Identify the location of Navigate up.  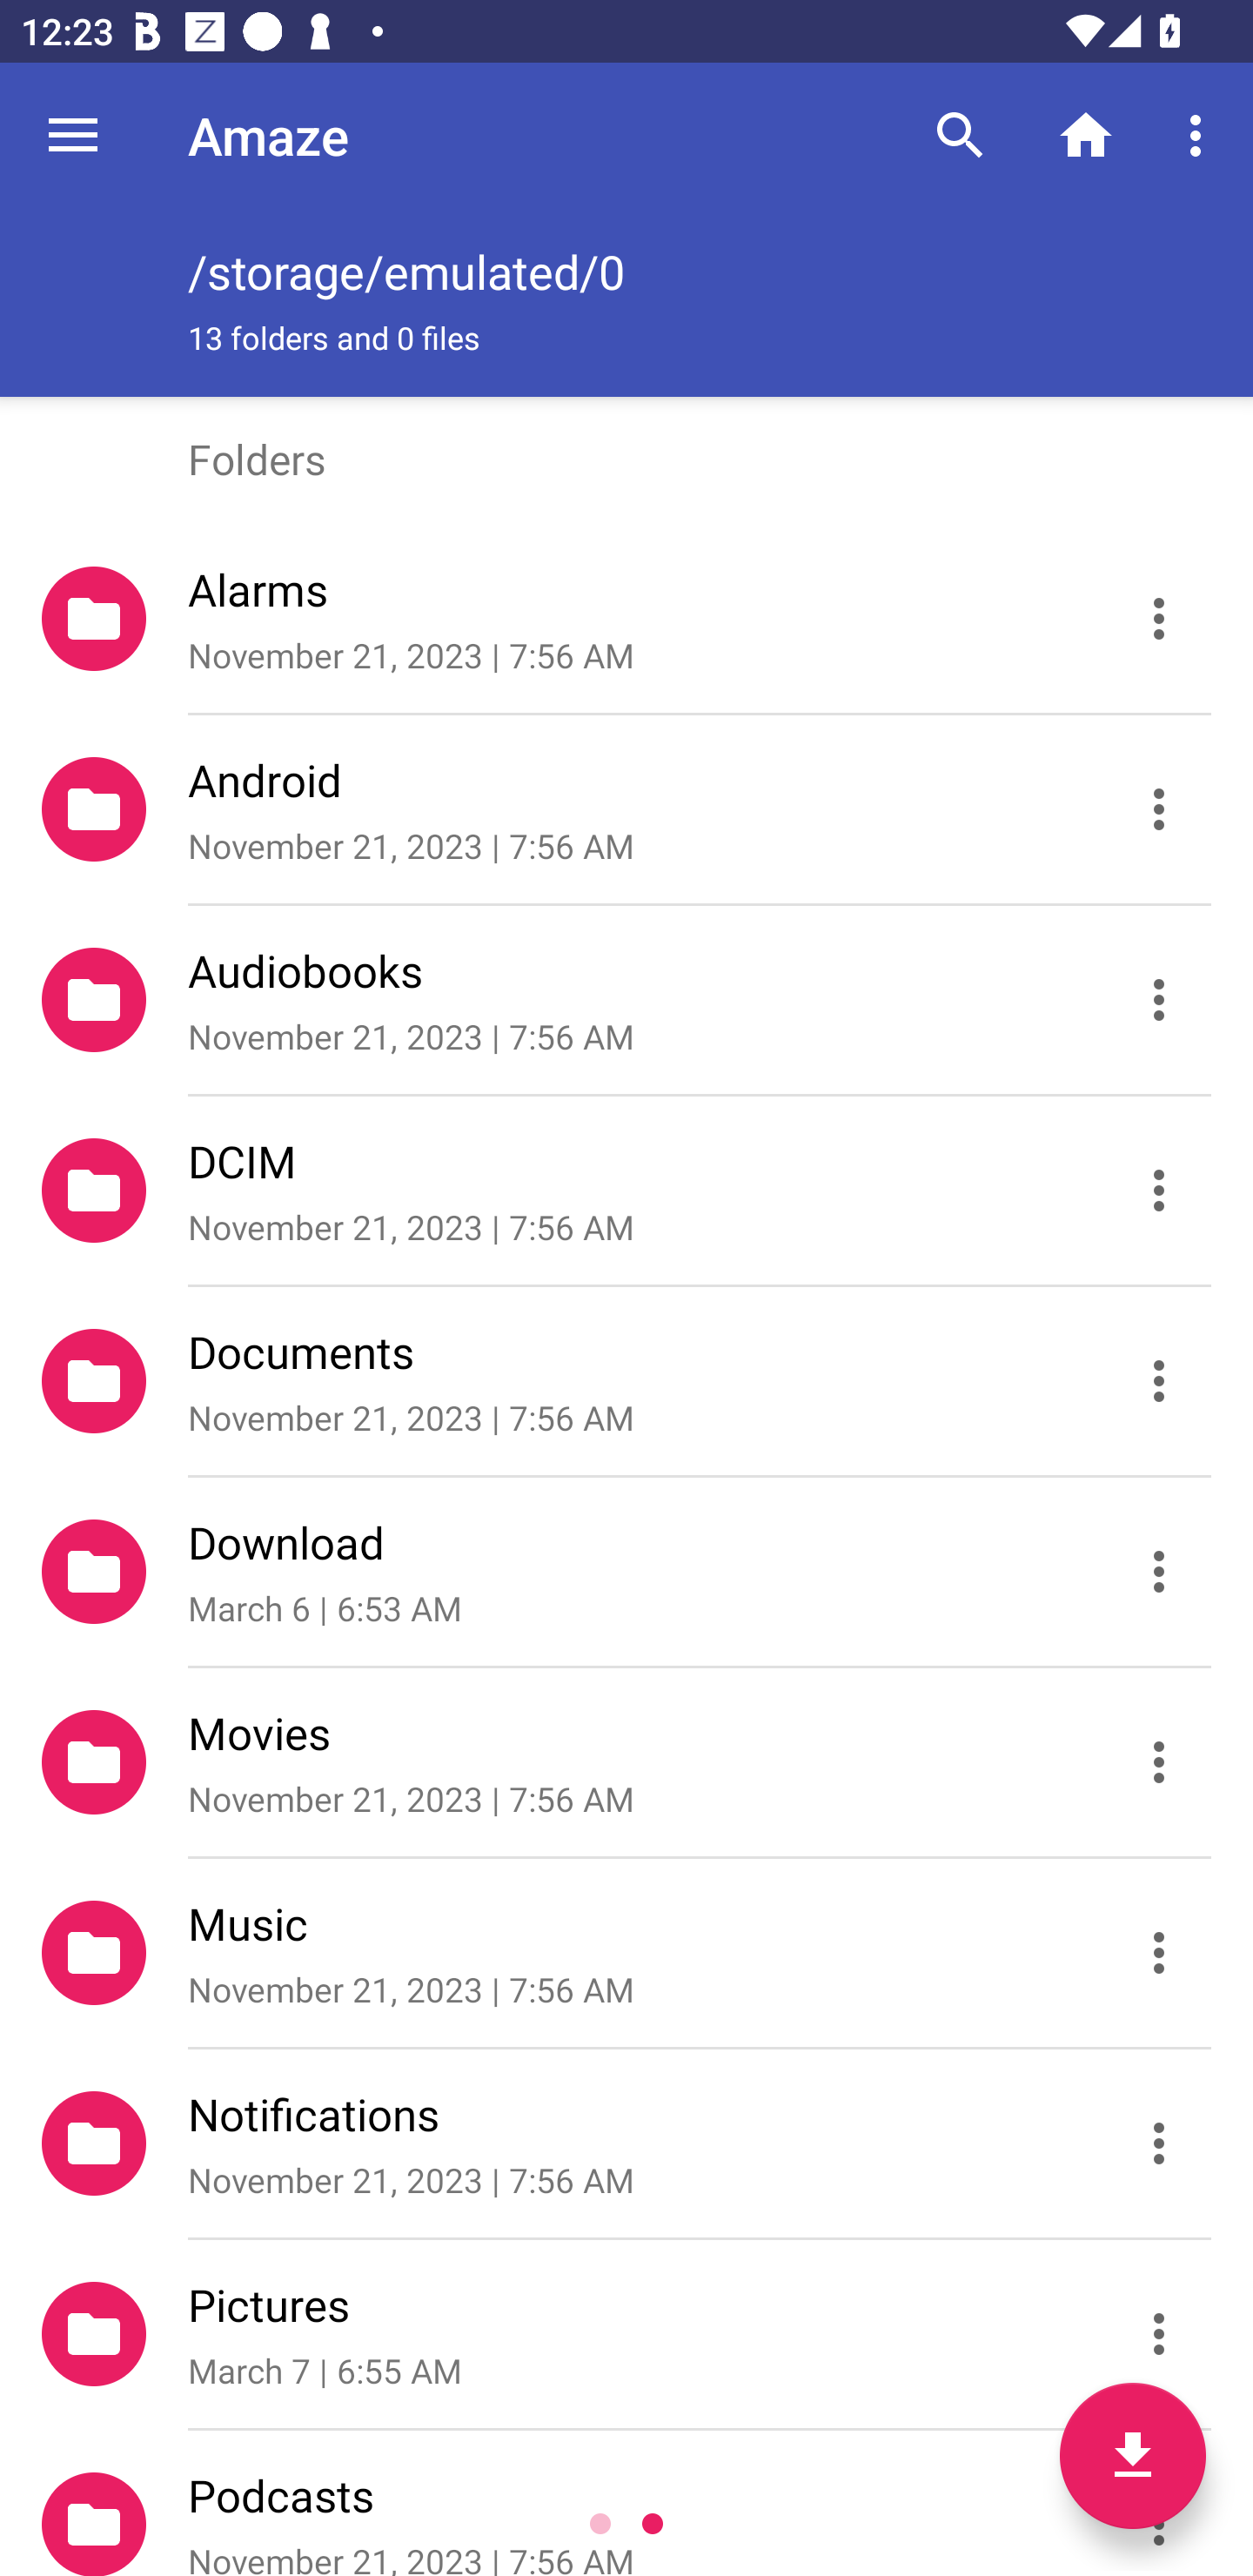
(73, 135).